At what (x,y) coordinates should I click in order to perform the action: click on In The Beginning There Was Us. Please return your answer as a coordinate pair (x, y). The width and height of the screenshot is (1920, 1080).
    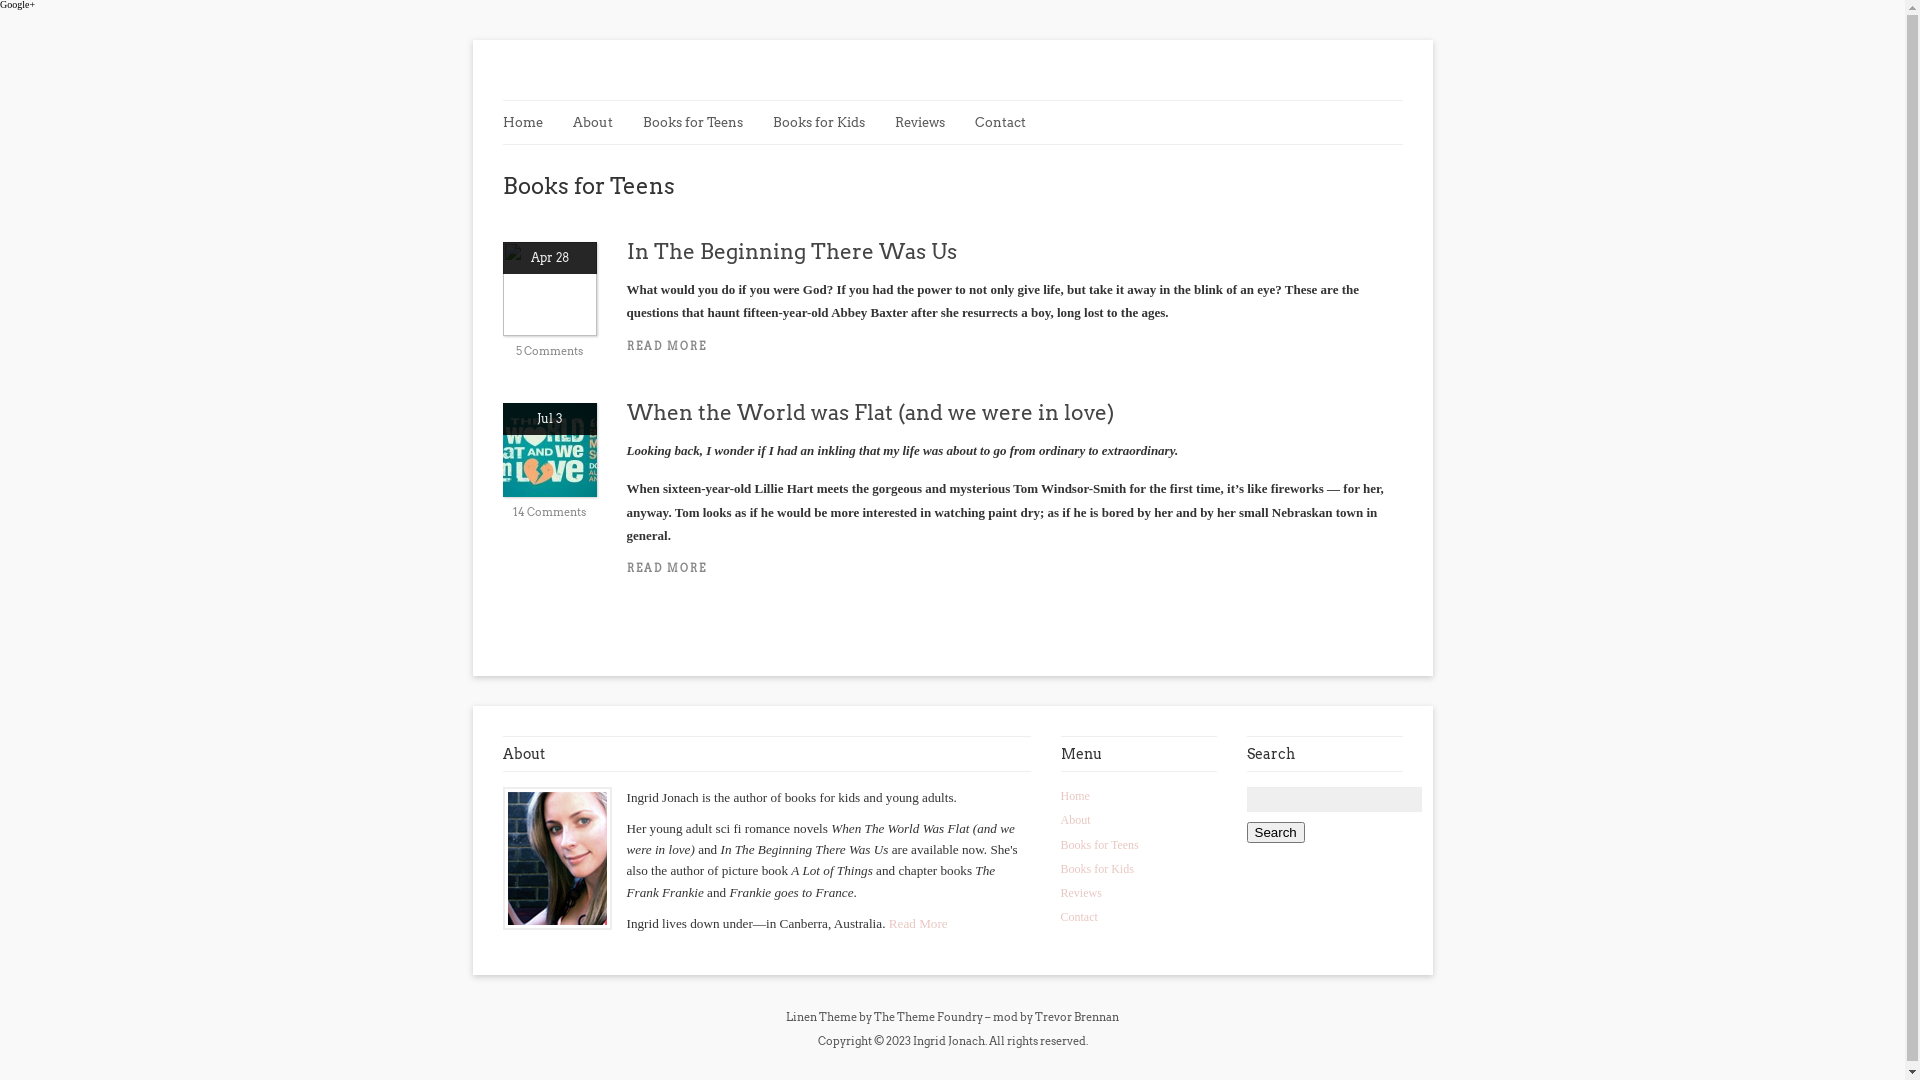
    Looking at the image, I should click on (791, 252).